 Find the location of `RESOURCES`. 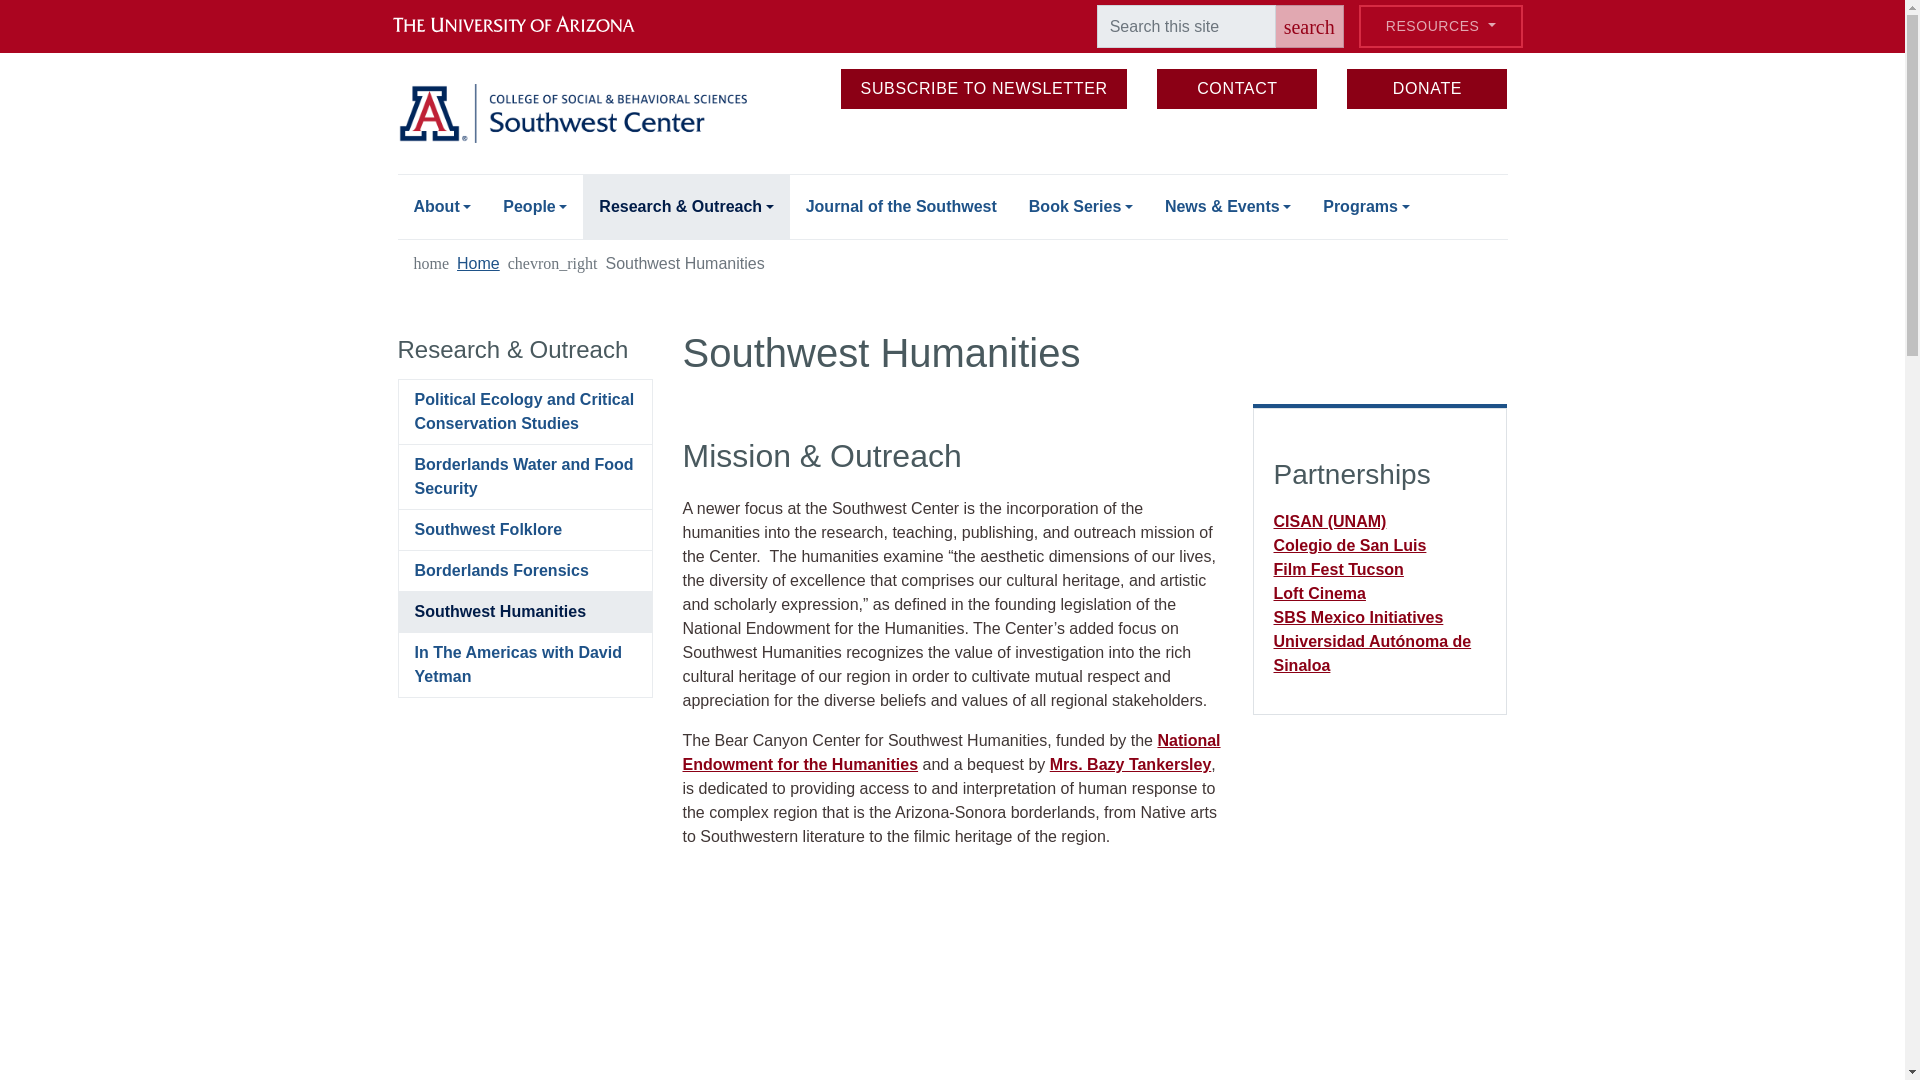

RESOURCES is located at coordinates (1440, 26).